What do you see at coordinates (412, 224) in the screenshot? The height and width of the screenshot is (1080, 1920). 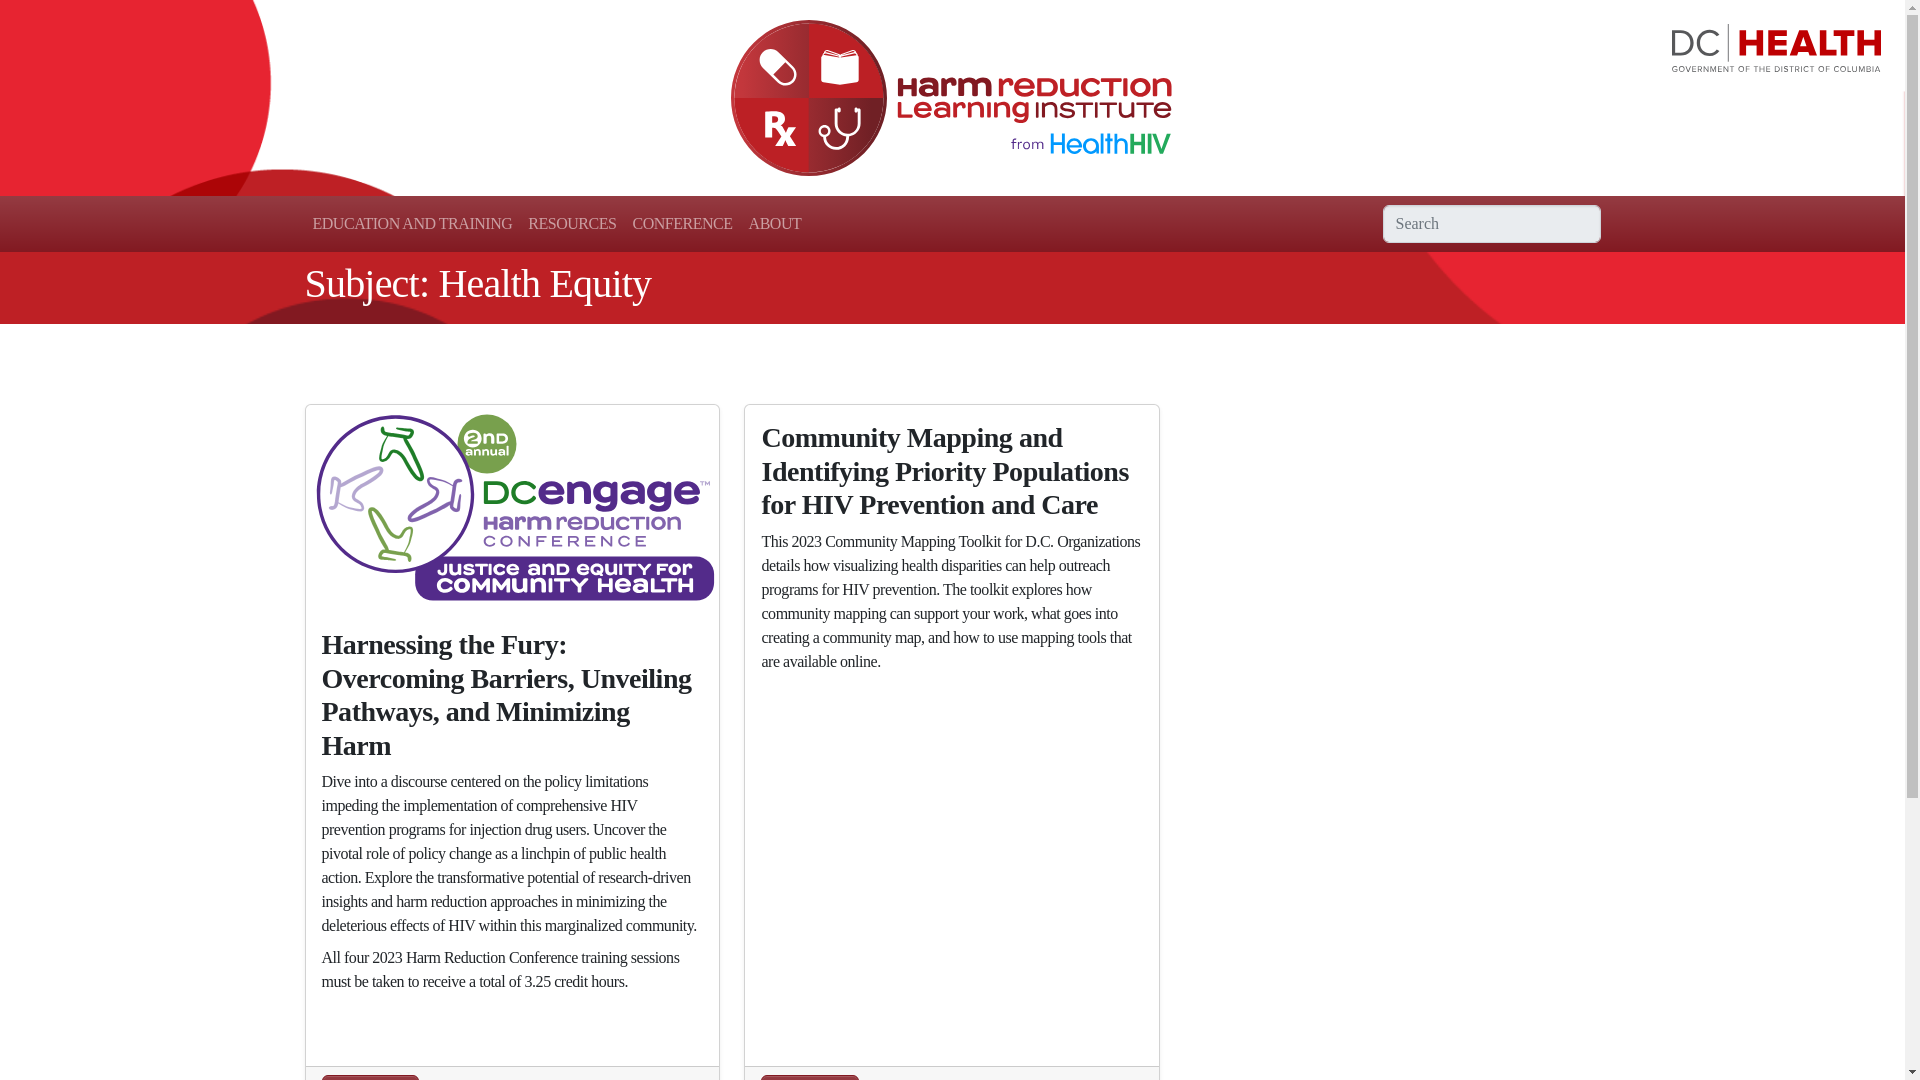 I see `EDUCATION AND TRAINING` at bounding box center [412, 224].